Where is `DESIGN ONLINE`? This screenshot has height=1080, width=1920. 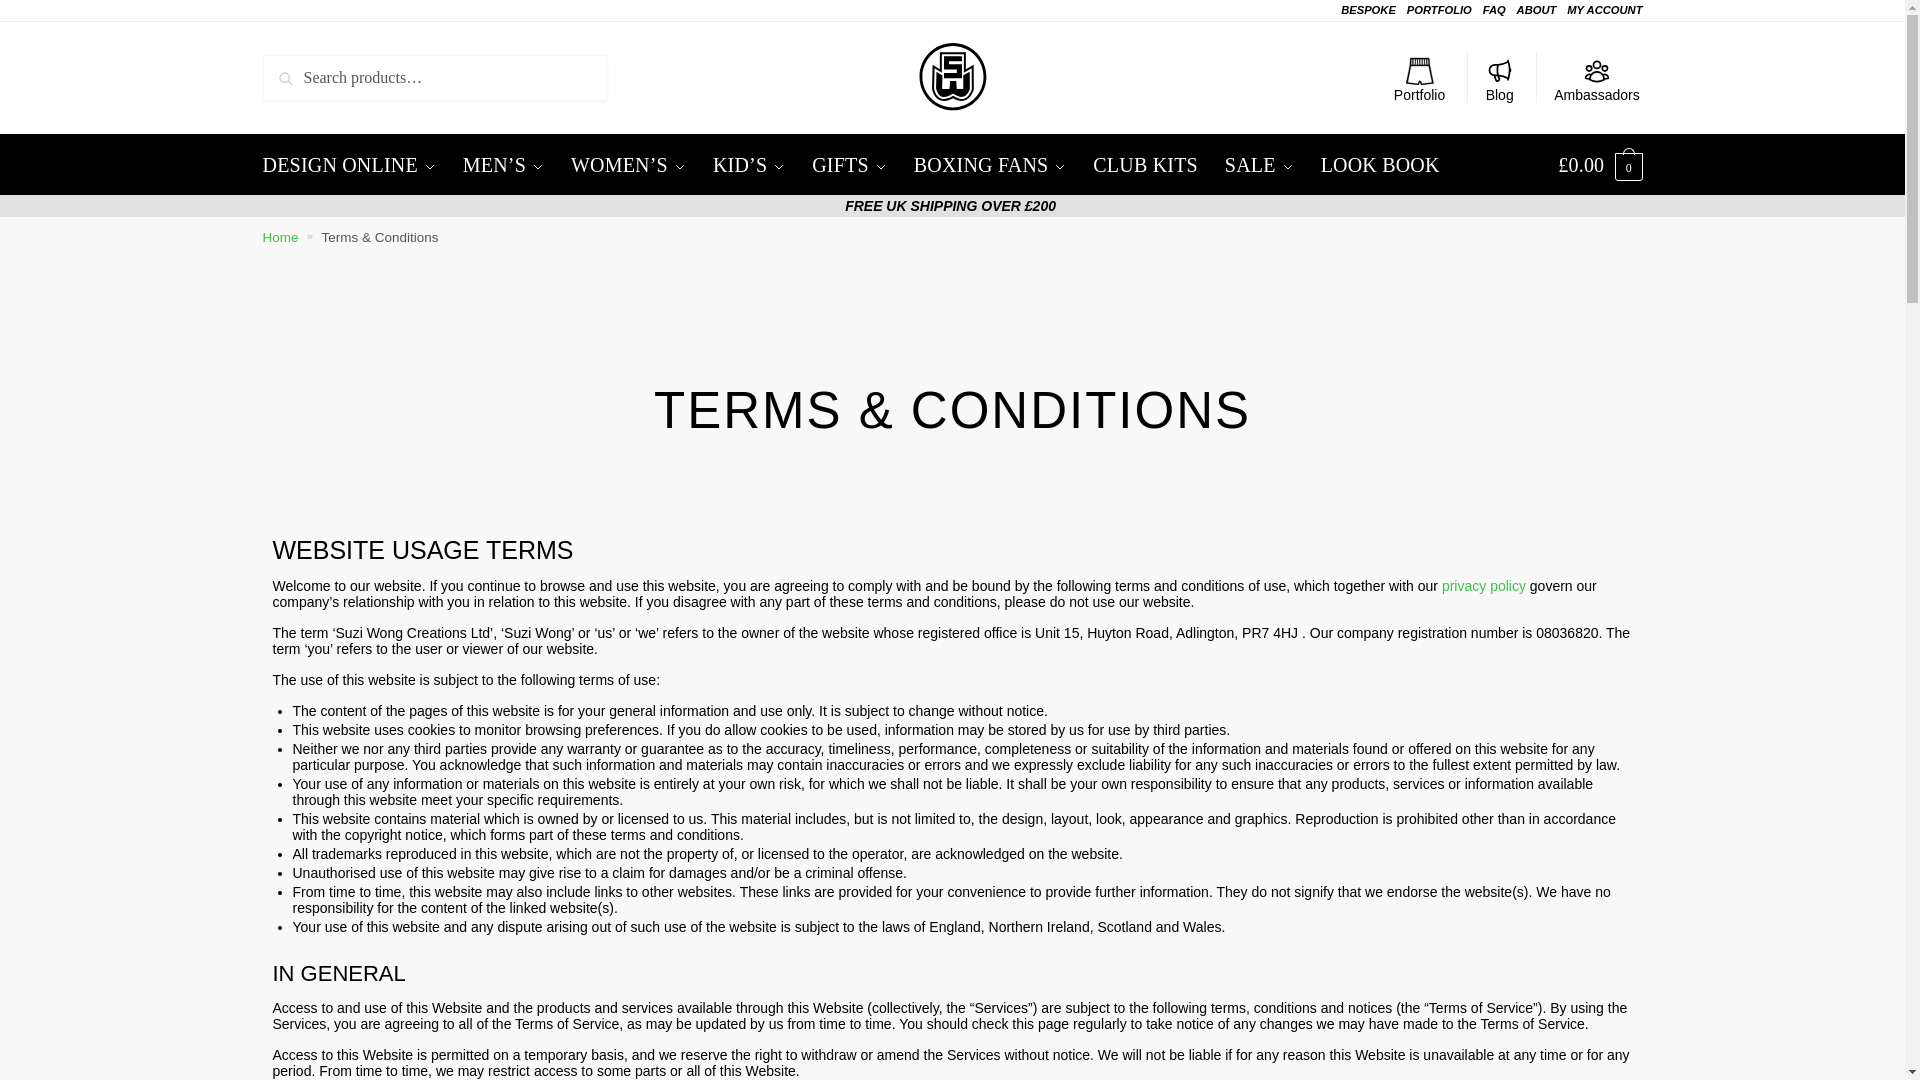 DESIGN ONLINE is located at coordinates (353, 165).